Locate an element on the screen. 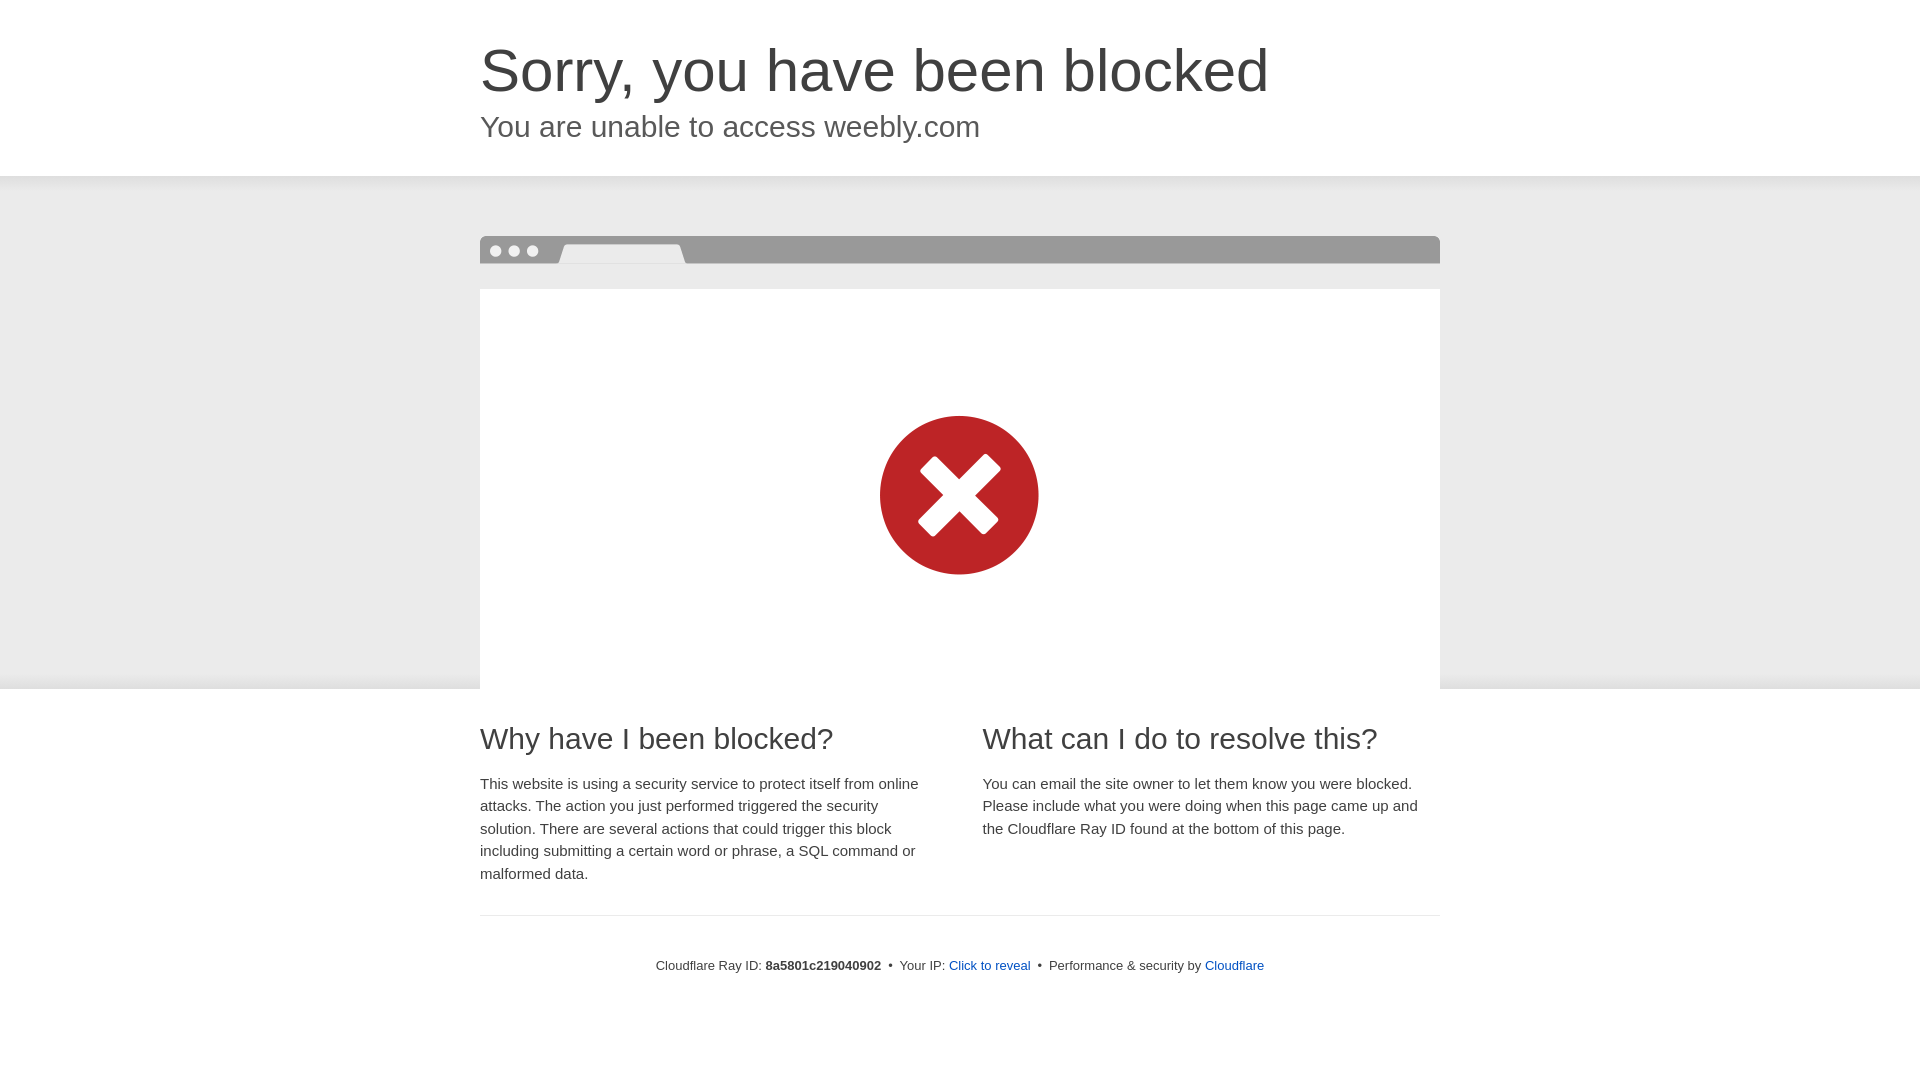 The height and width of the screenshot is (1080, 1920). Cloudflare is located at coordinates (1234, 965).